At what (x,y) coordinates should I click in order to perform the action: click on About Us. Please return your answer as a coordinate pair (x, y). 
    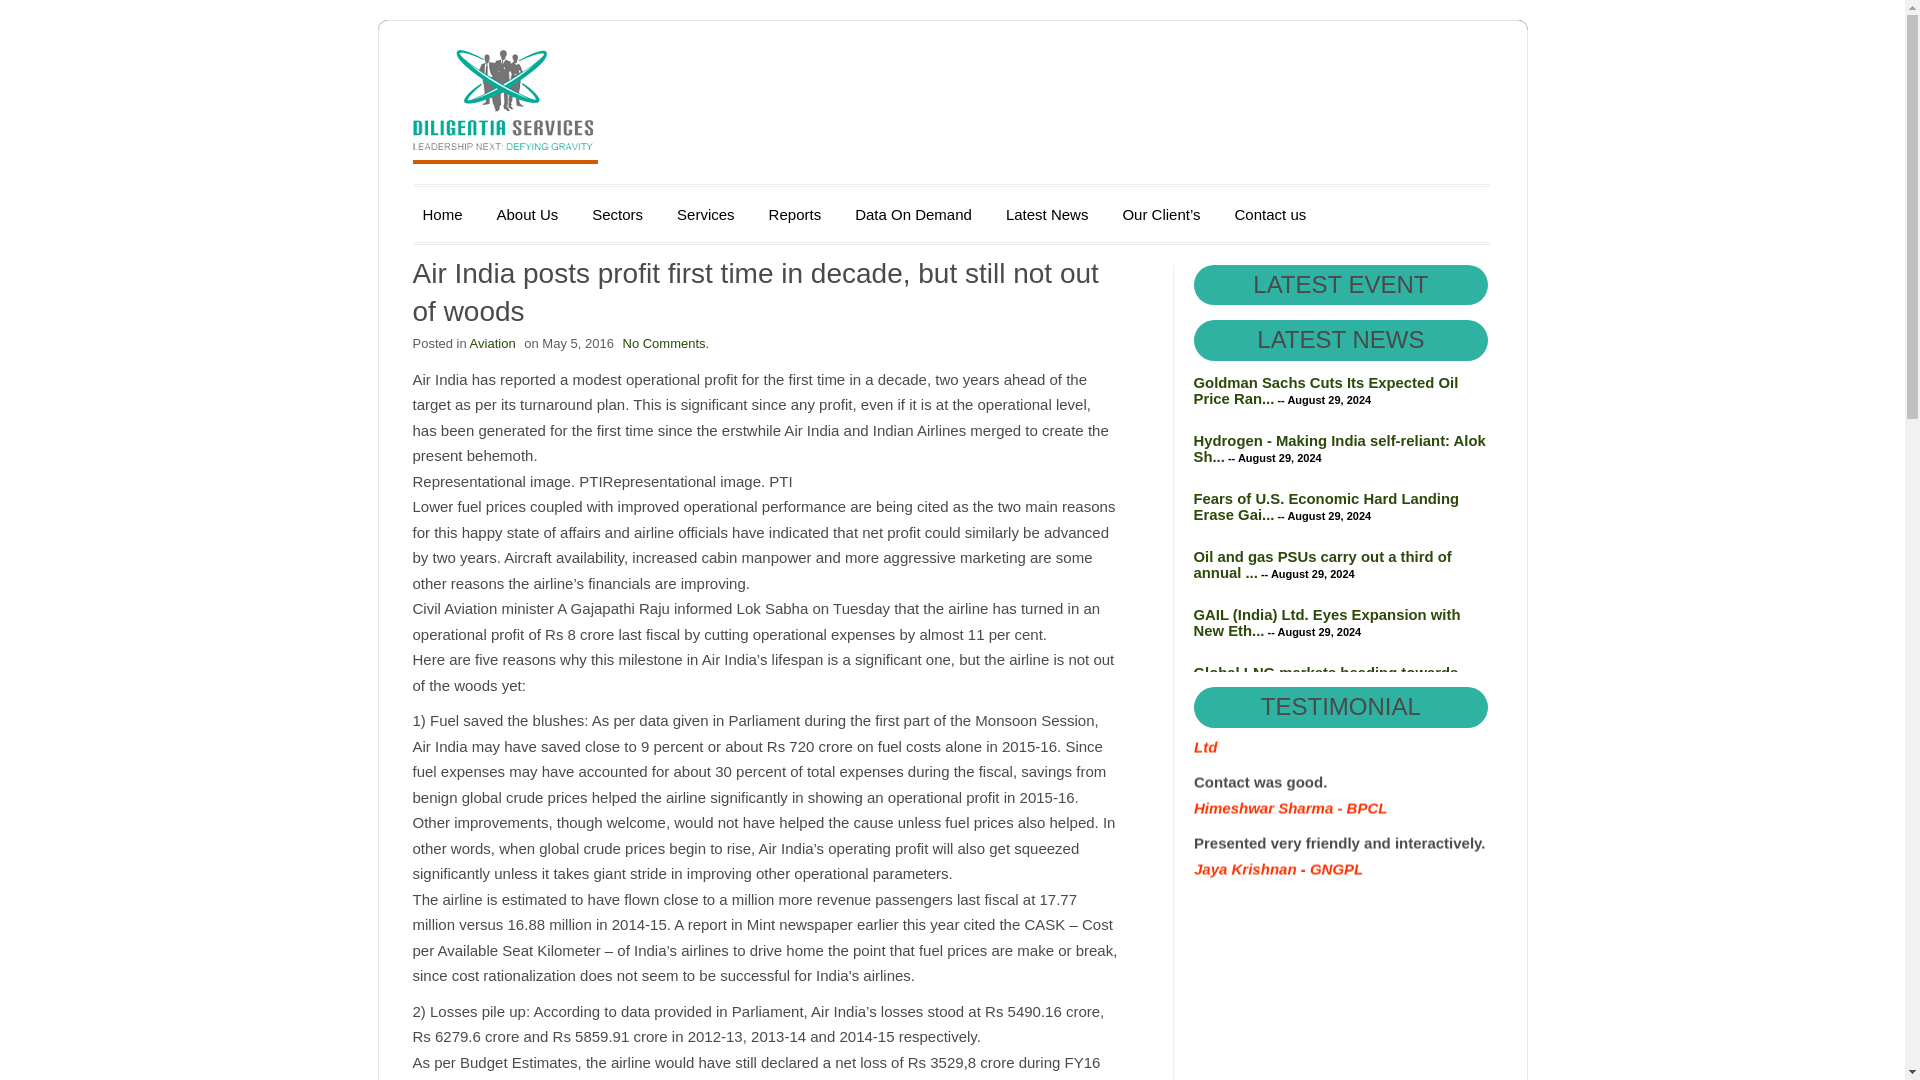
    Looking at the image, I should click on (528, 214).